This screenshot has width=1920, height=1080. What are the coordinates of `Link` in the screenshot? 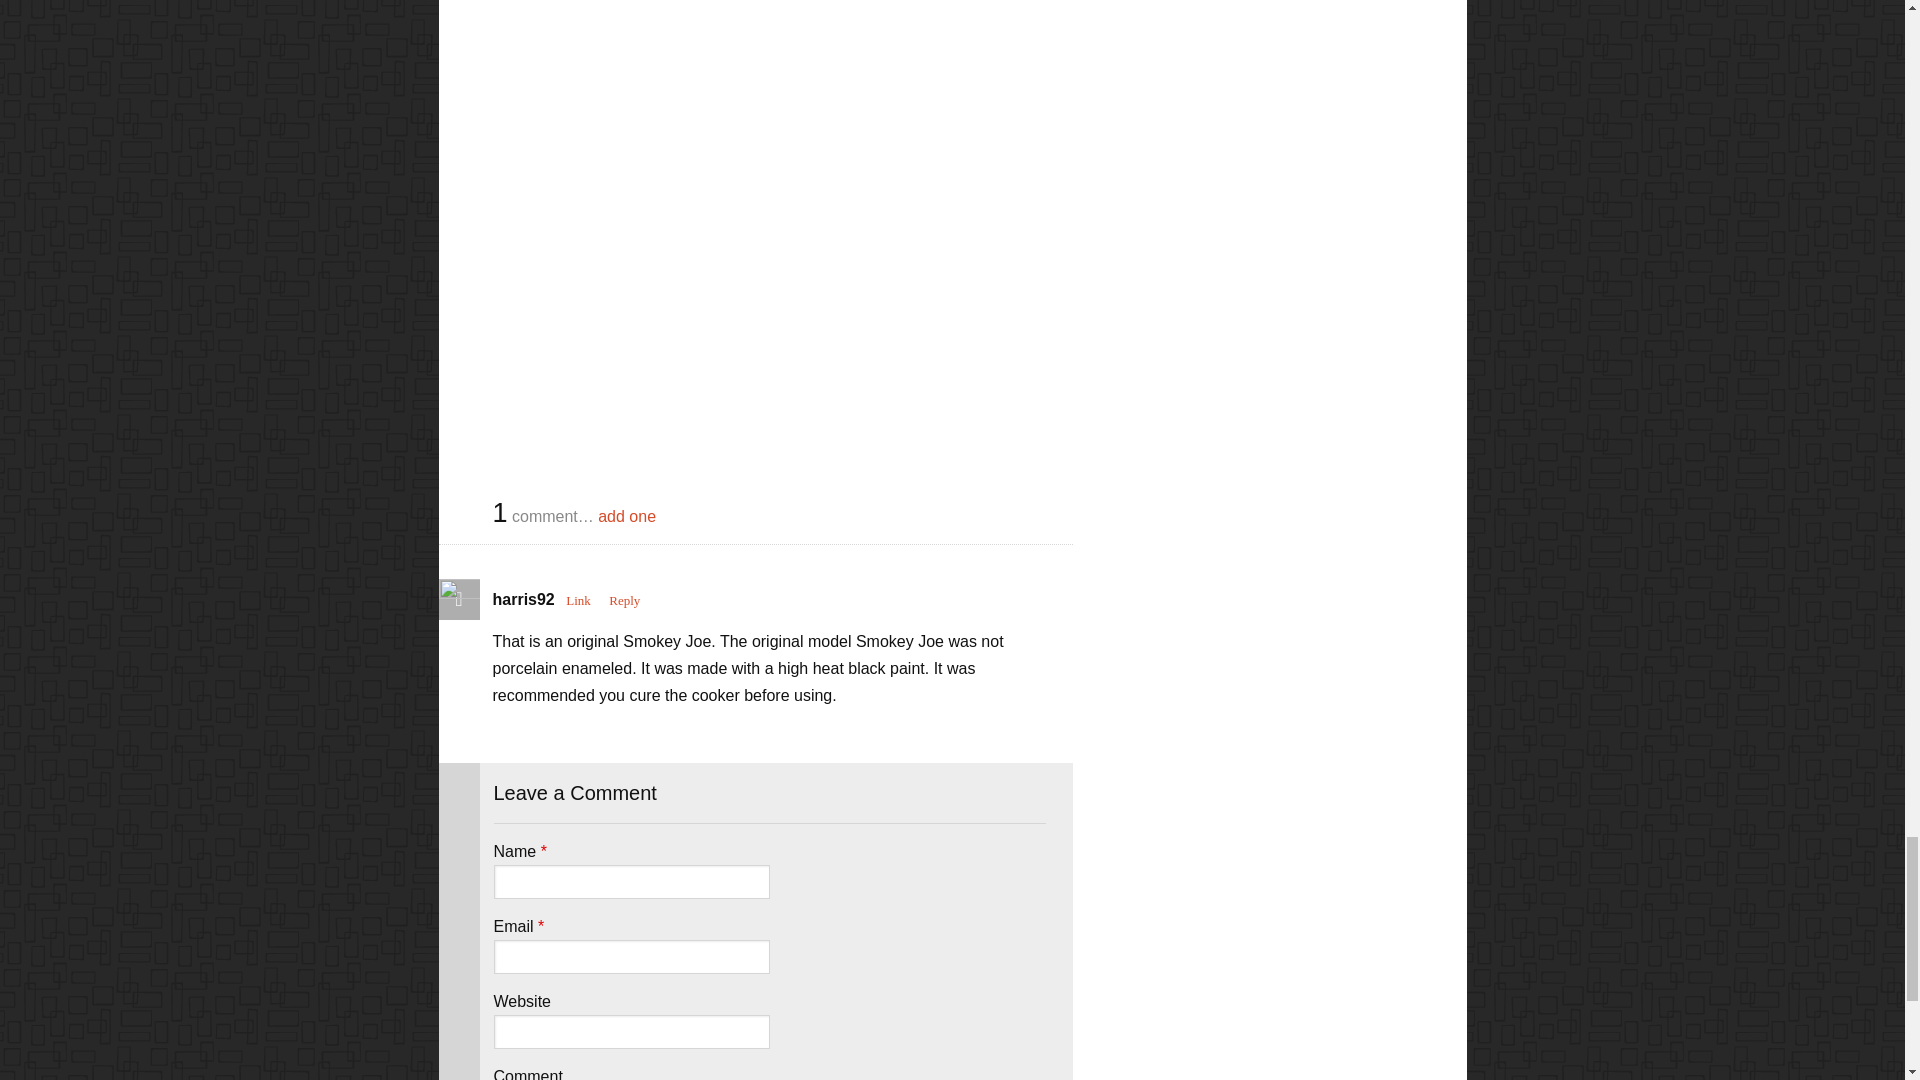 It's located at (578, 600).